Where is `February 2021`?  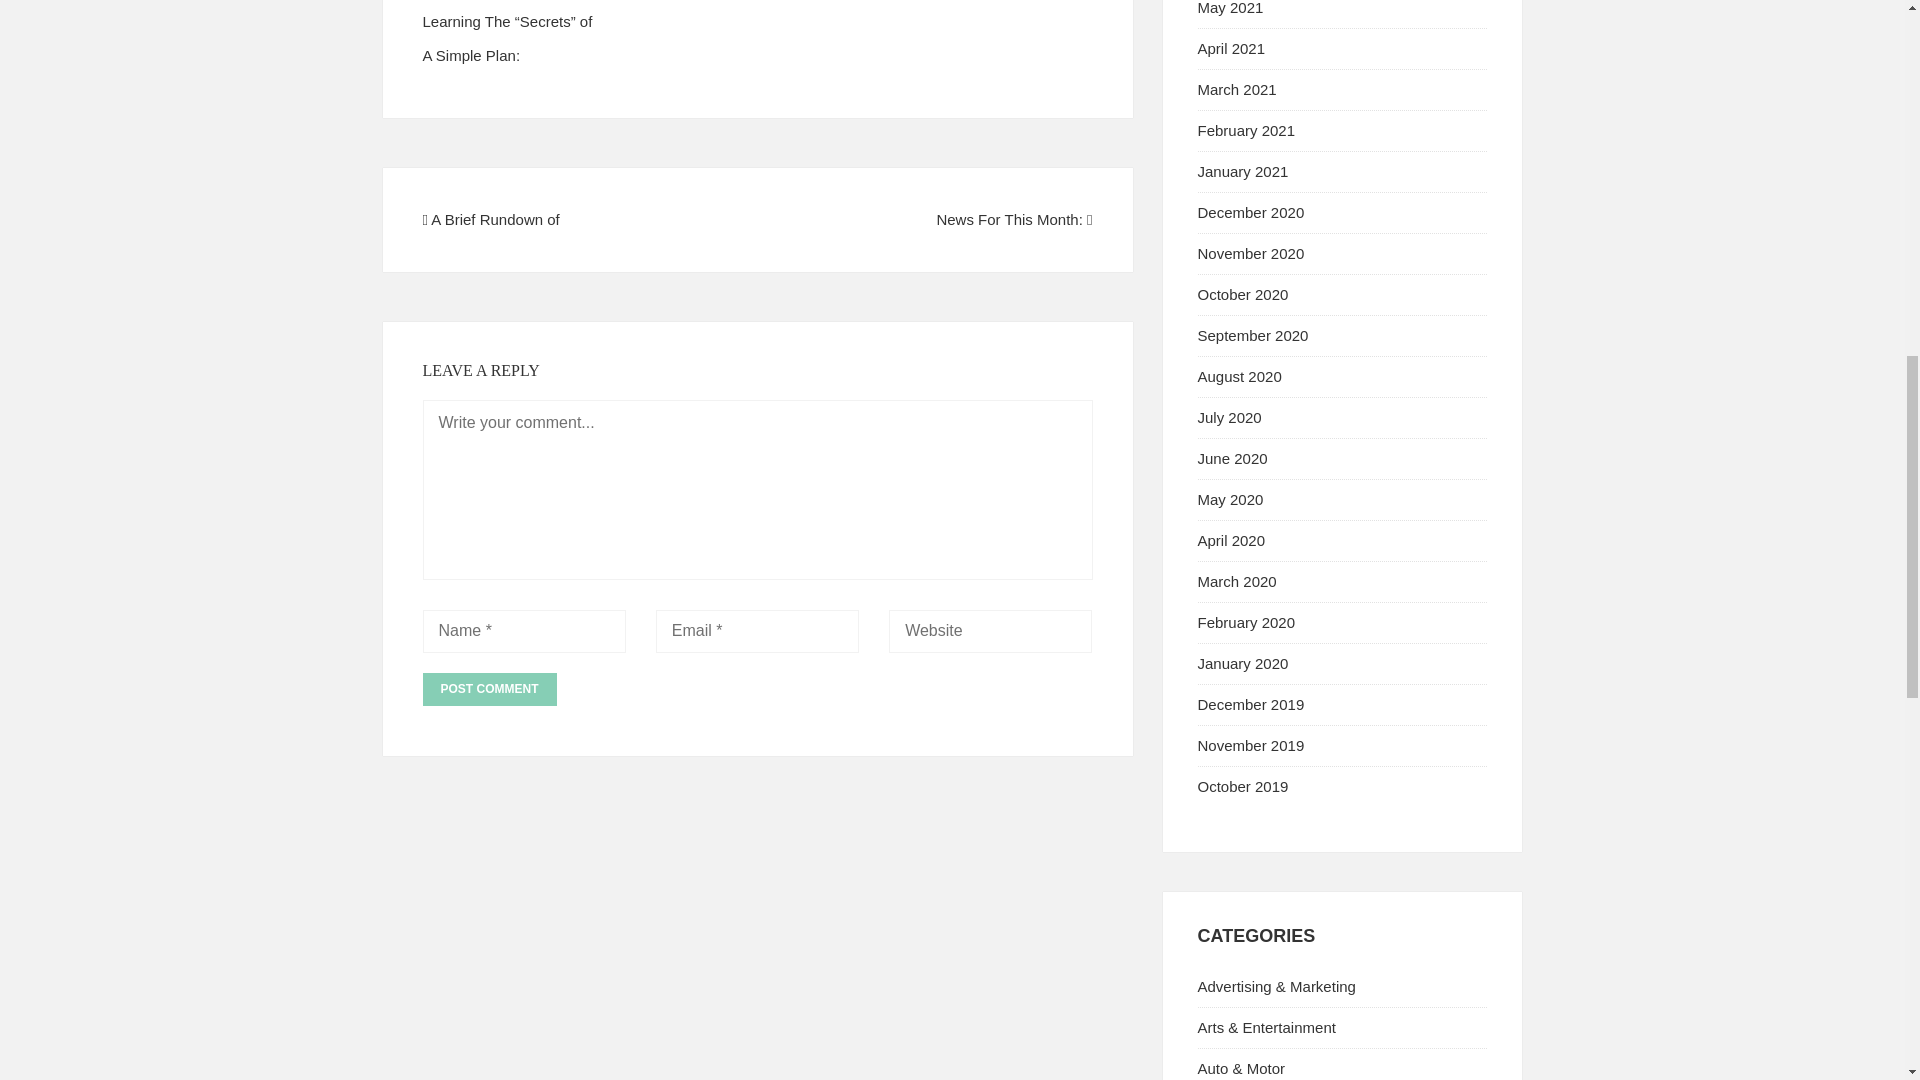
February 2021 is located at coordinates (1247, 130).